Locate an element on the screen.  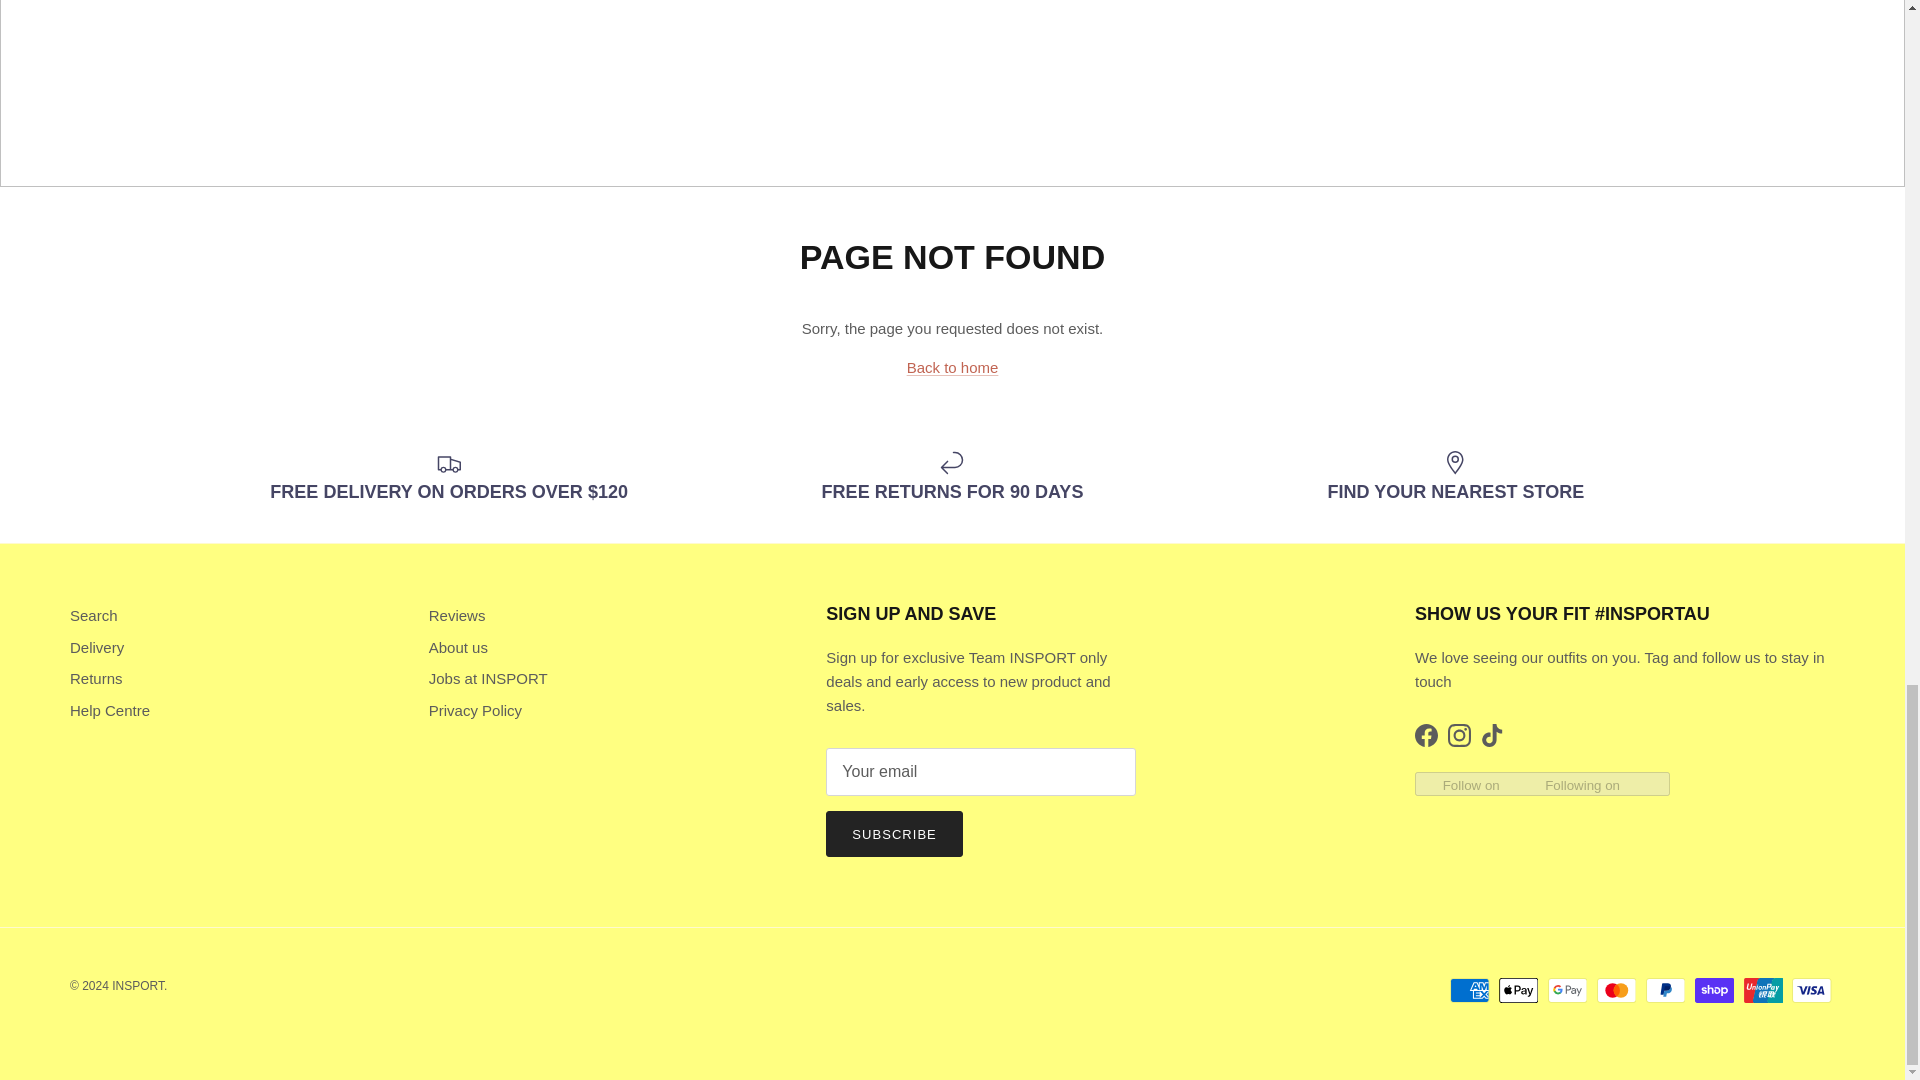
Apple Pay is located at coordinates (1518, 990).